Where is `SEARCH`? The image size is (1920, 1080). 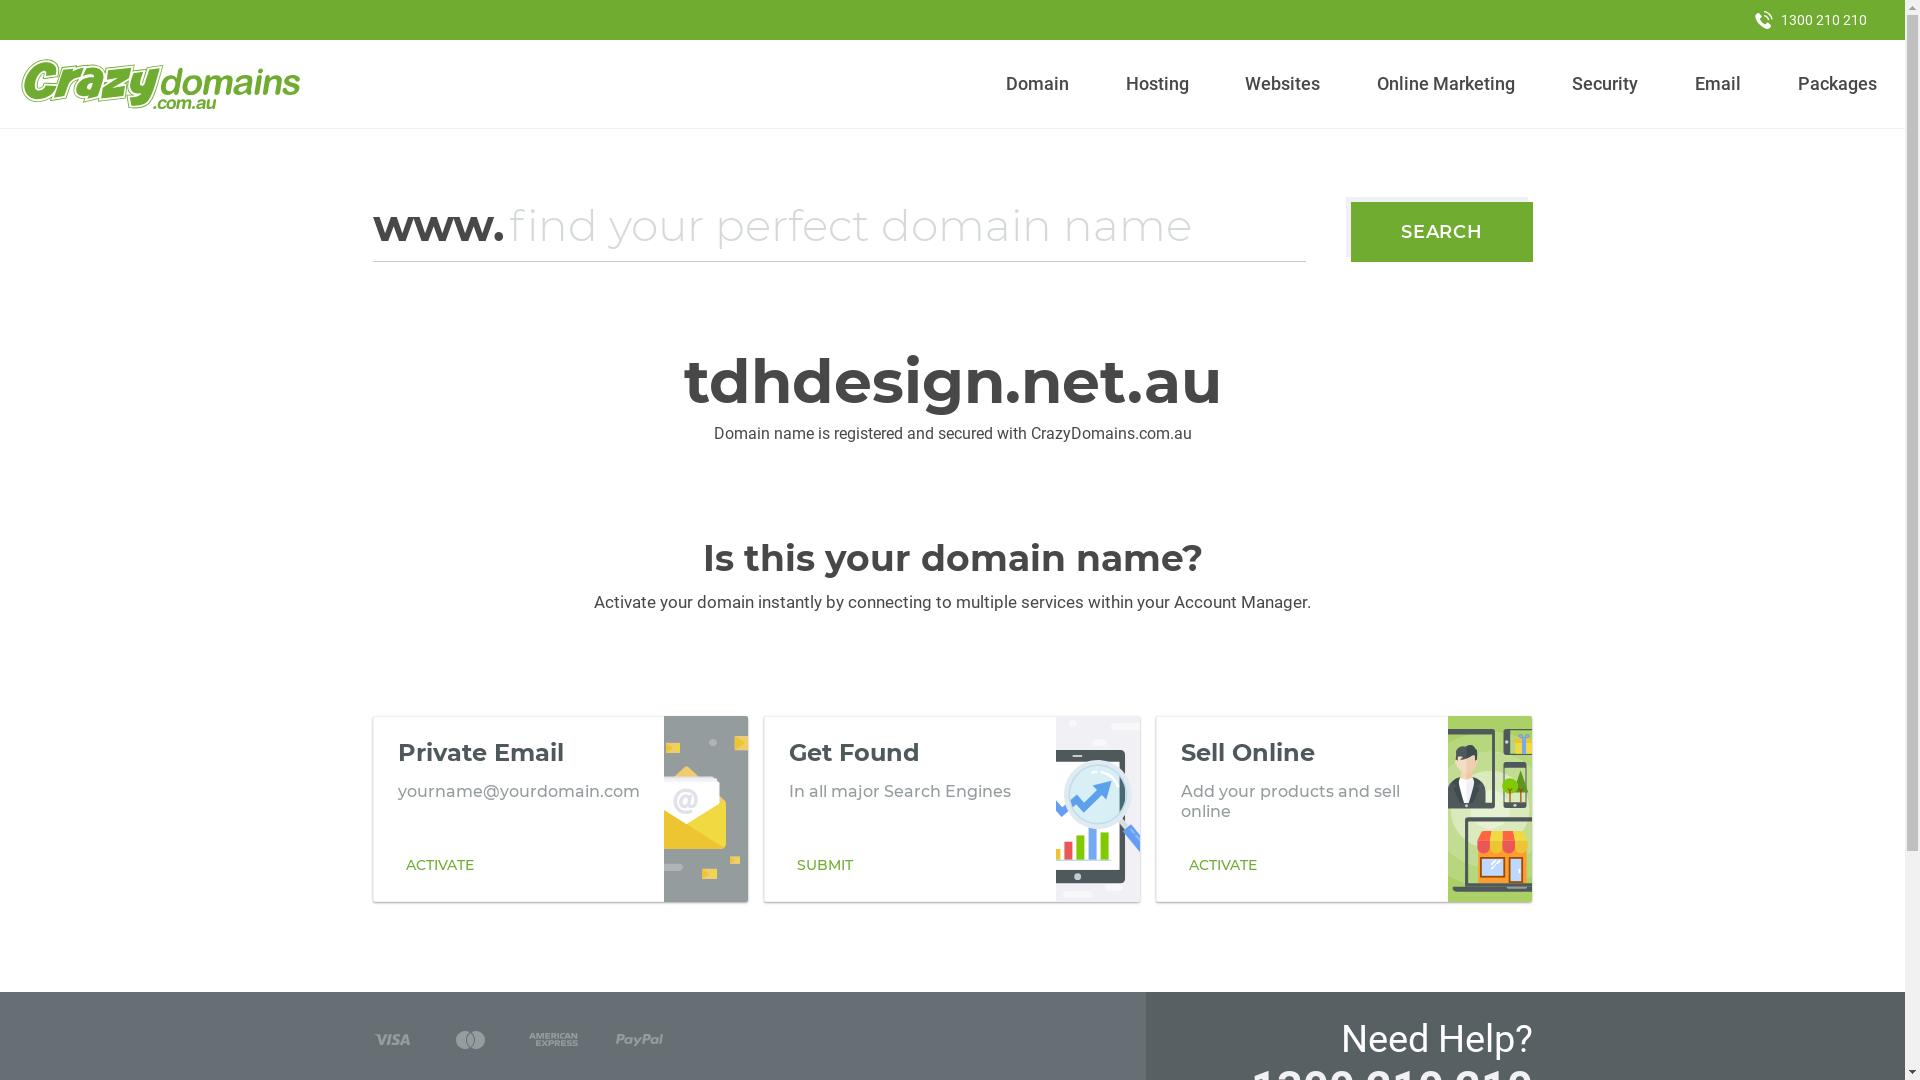 SEARCH is located at coordinates (1442, 232).